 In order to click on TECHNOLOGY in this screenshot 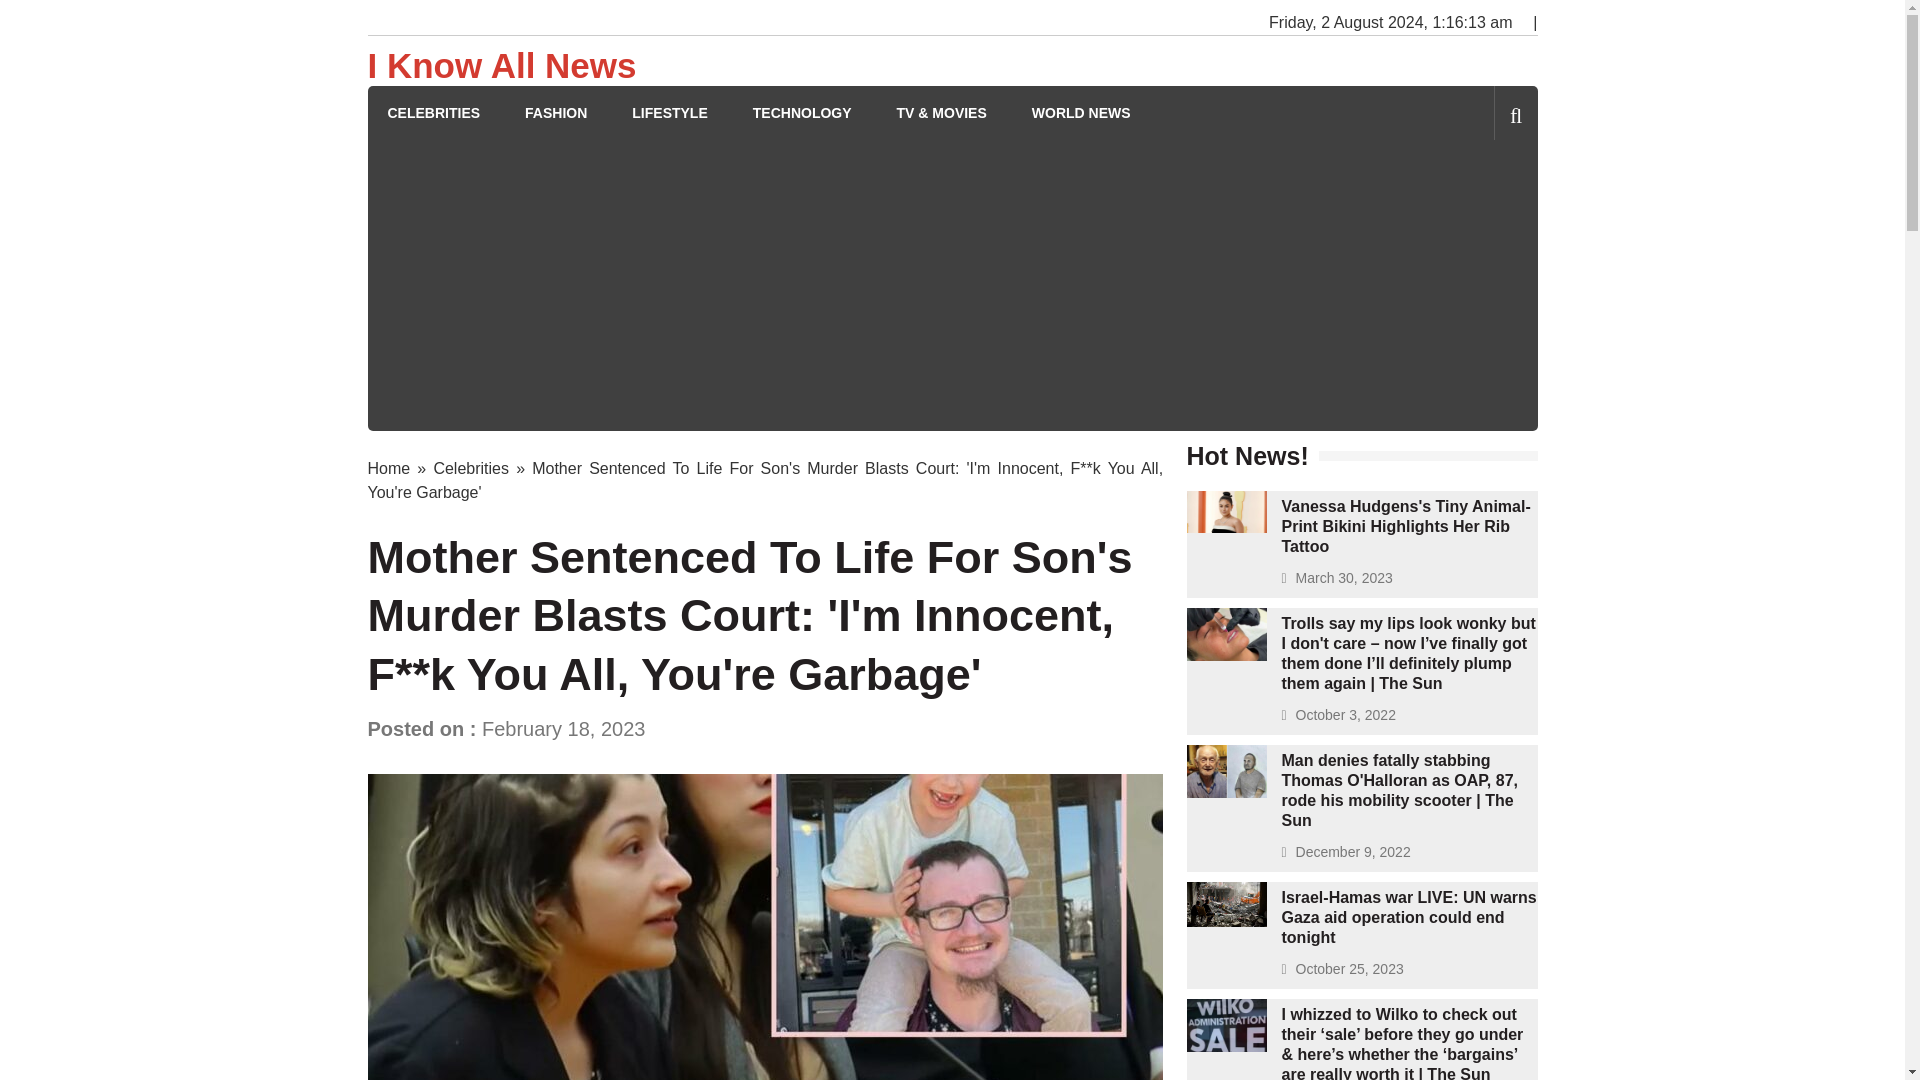, I will do `click(802, 114)`.